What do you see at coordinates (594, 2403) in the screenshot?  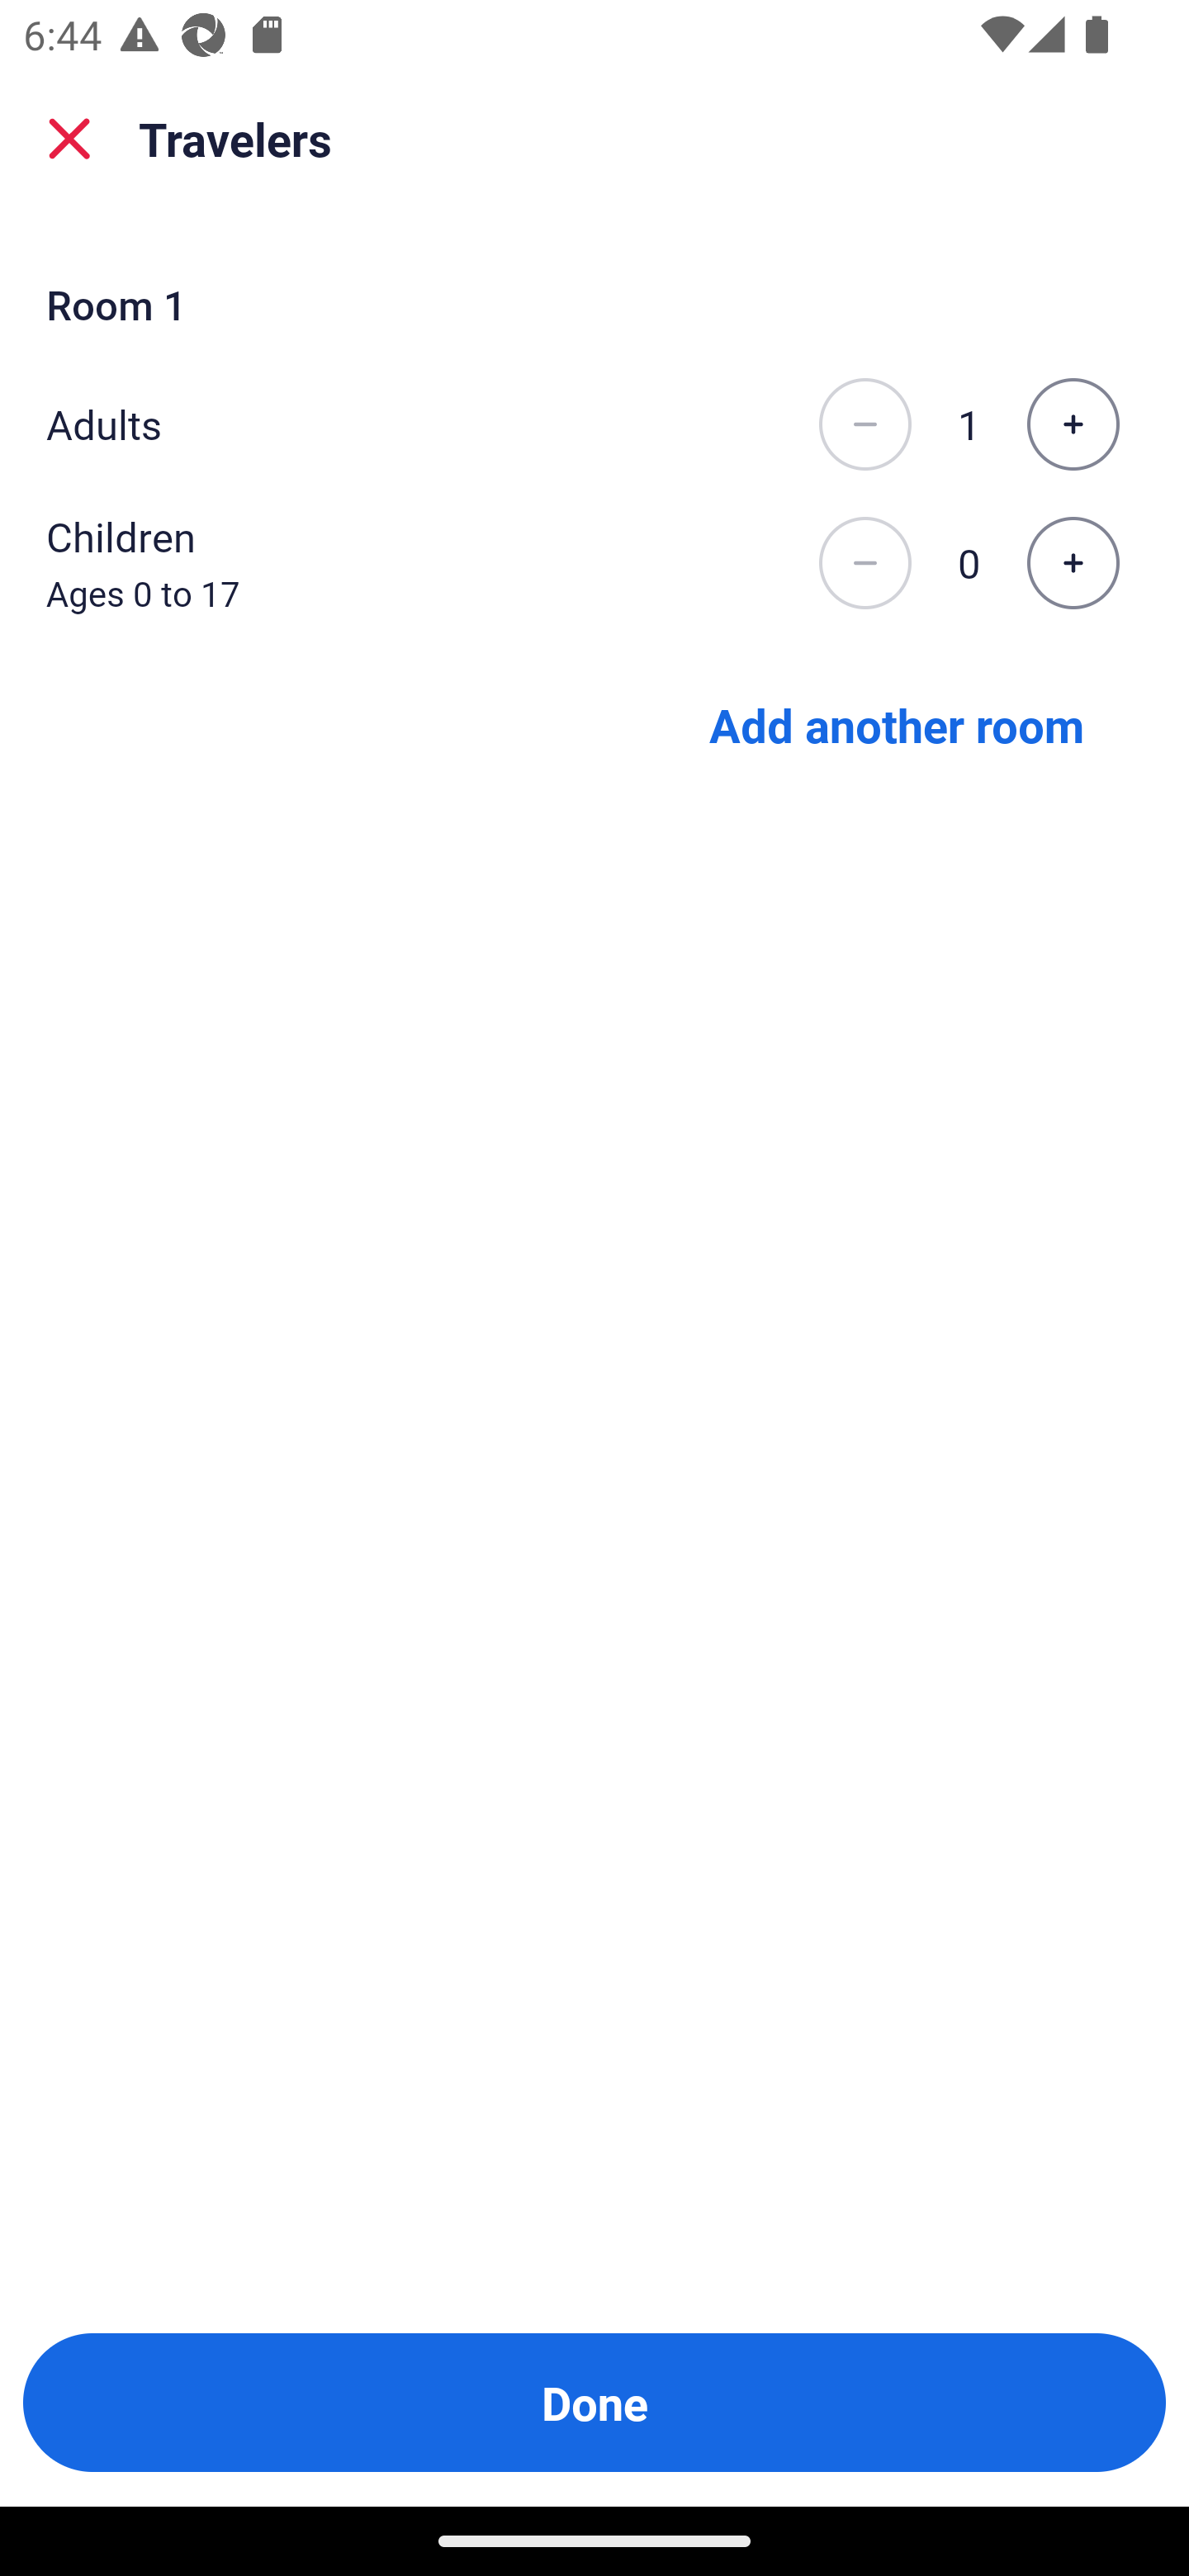 I see `Done` at bounding box center [594, 2403].